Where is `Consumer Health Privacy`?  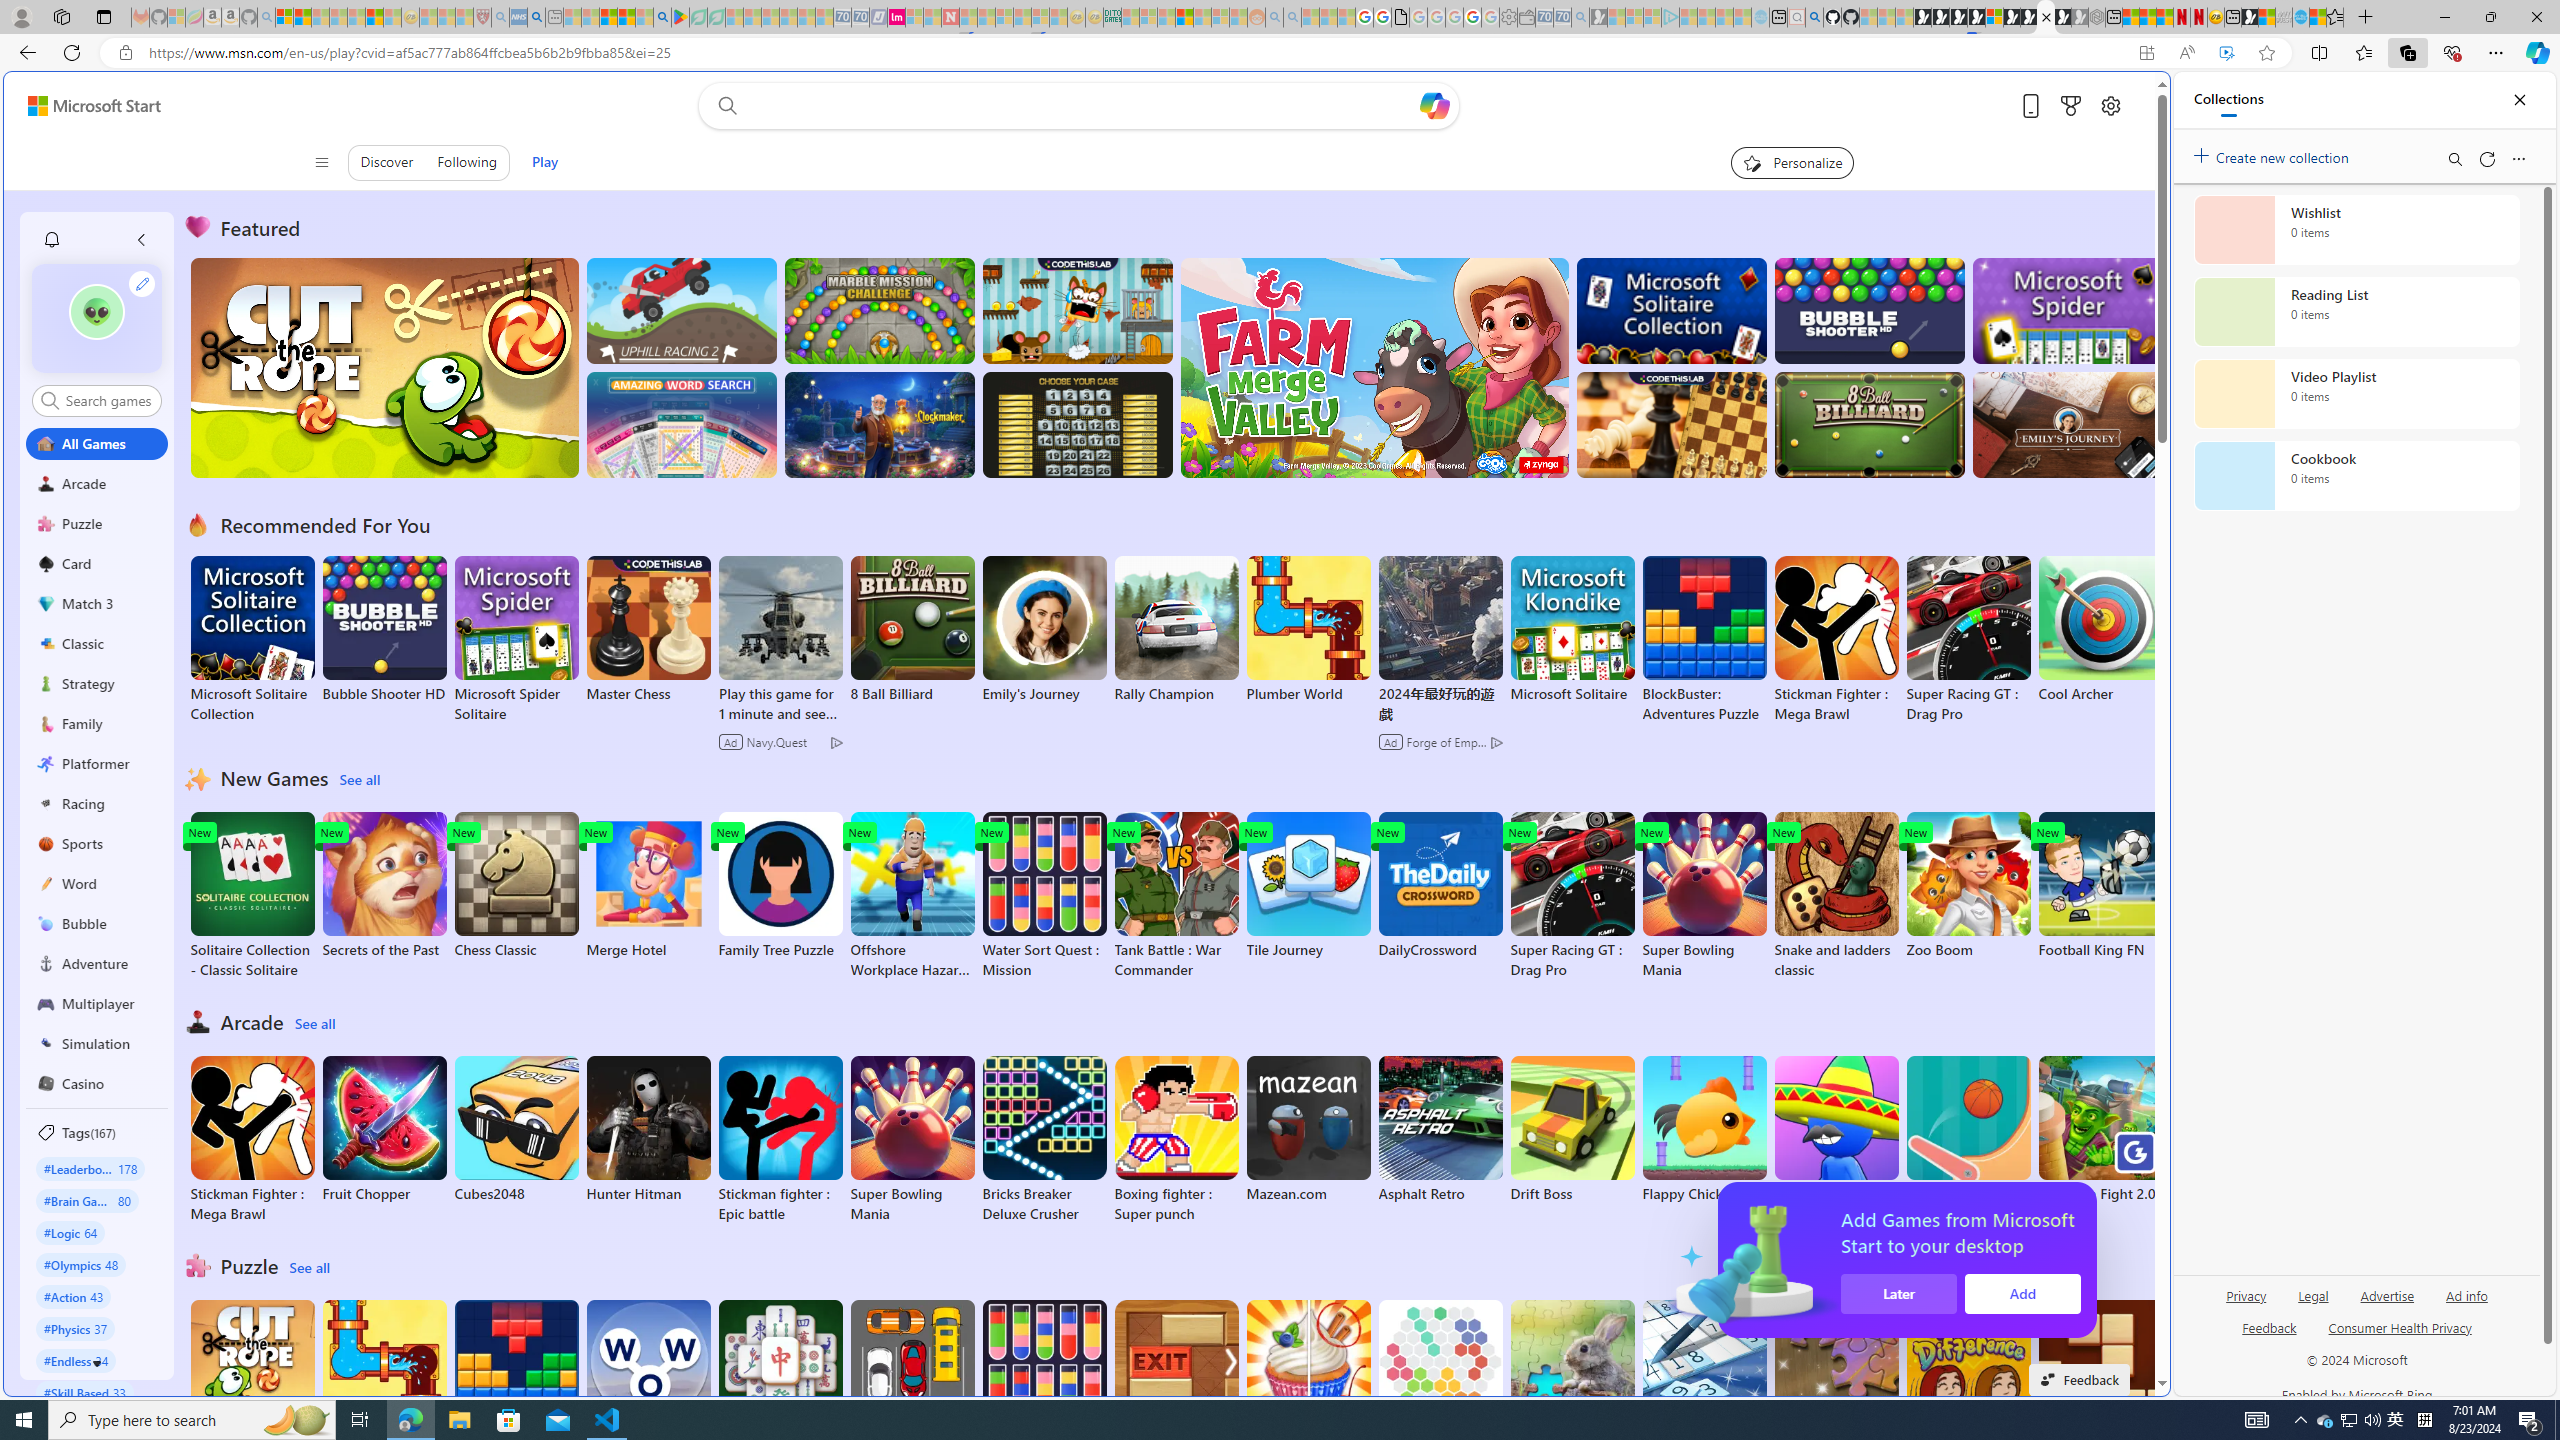
Consumer Health Privacy is located at coordinates (2400, 1326).